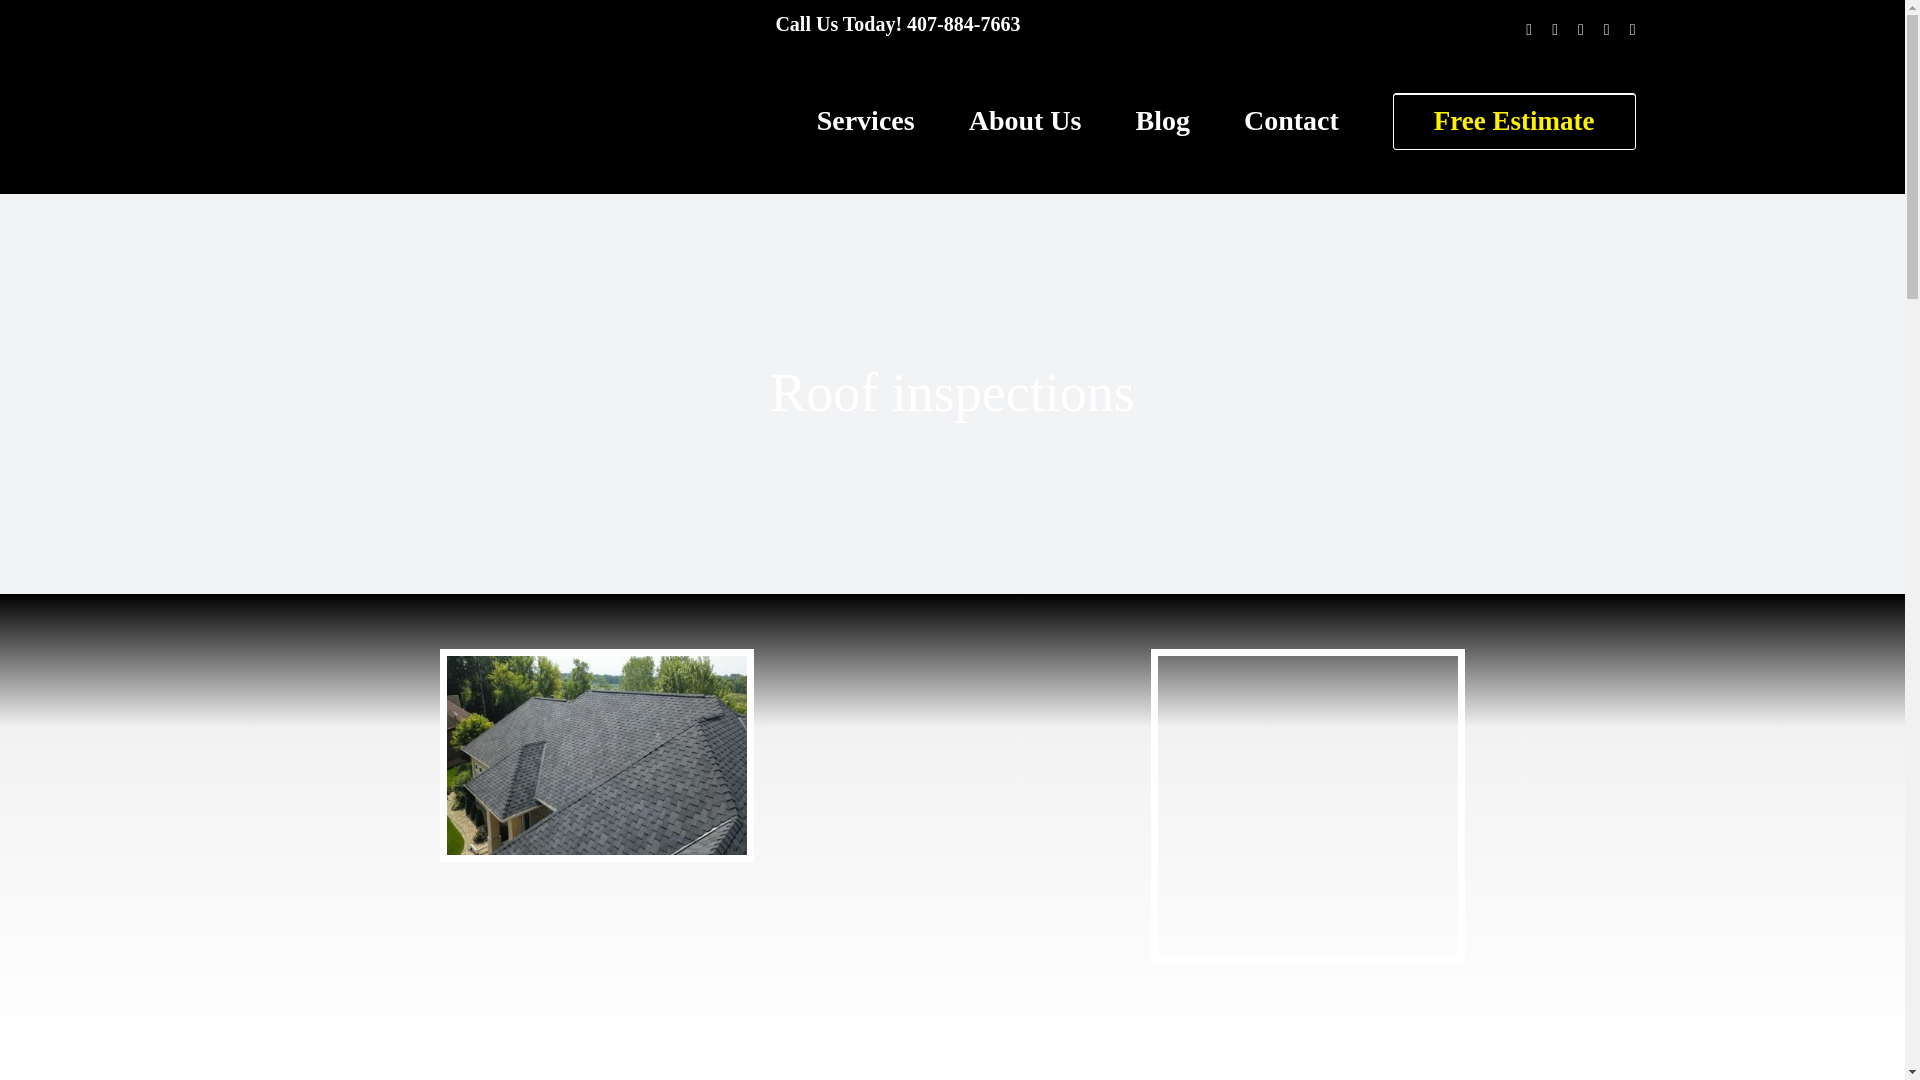 Image resolution: width=1920 pixels, height=1080 pixels. Describe the element at coordinates (1026, 120) in the screenshot. I see `About Us` at that location.